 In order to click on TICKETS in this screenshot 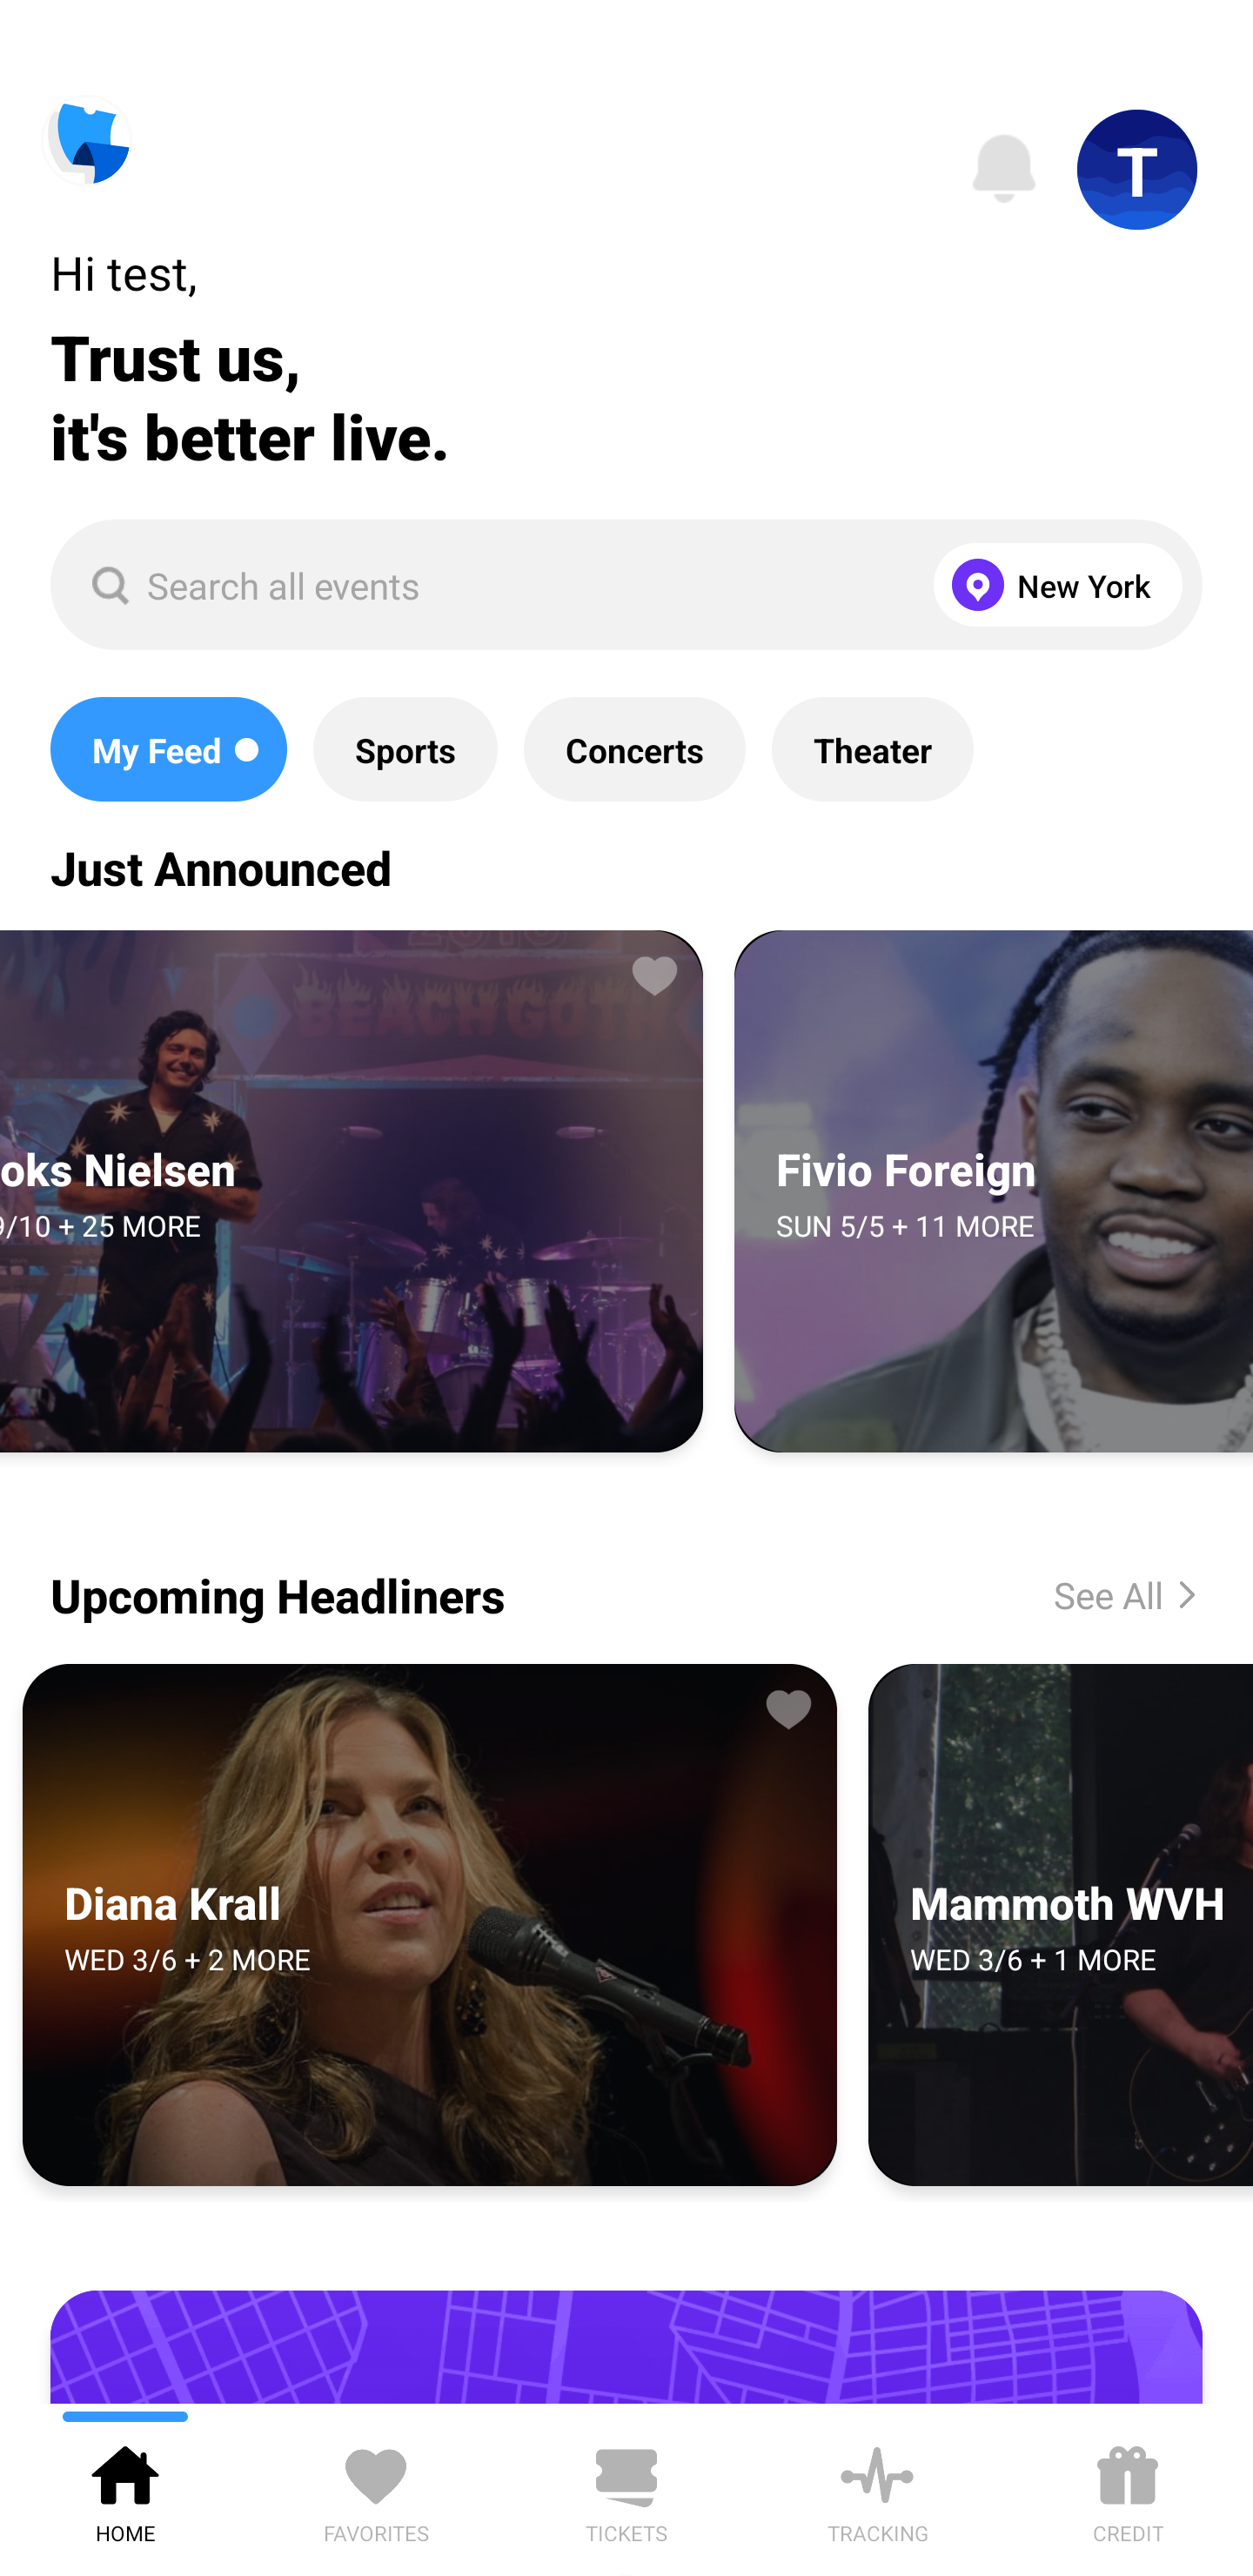, I will do `click(626, 2489)`.